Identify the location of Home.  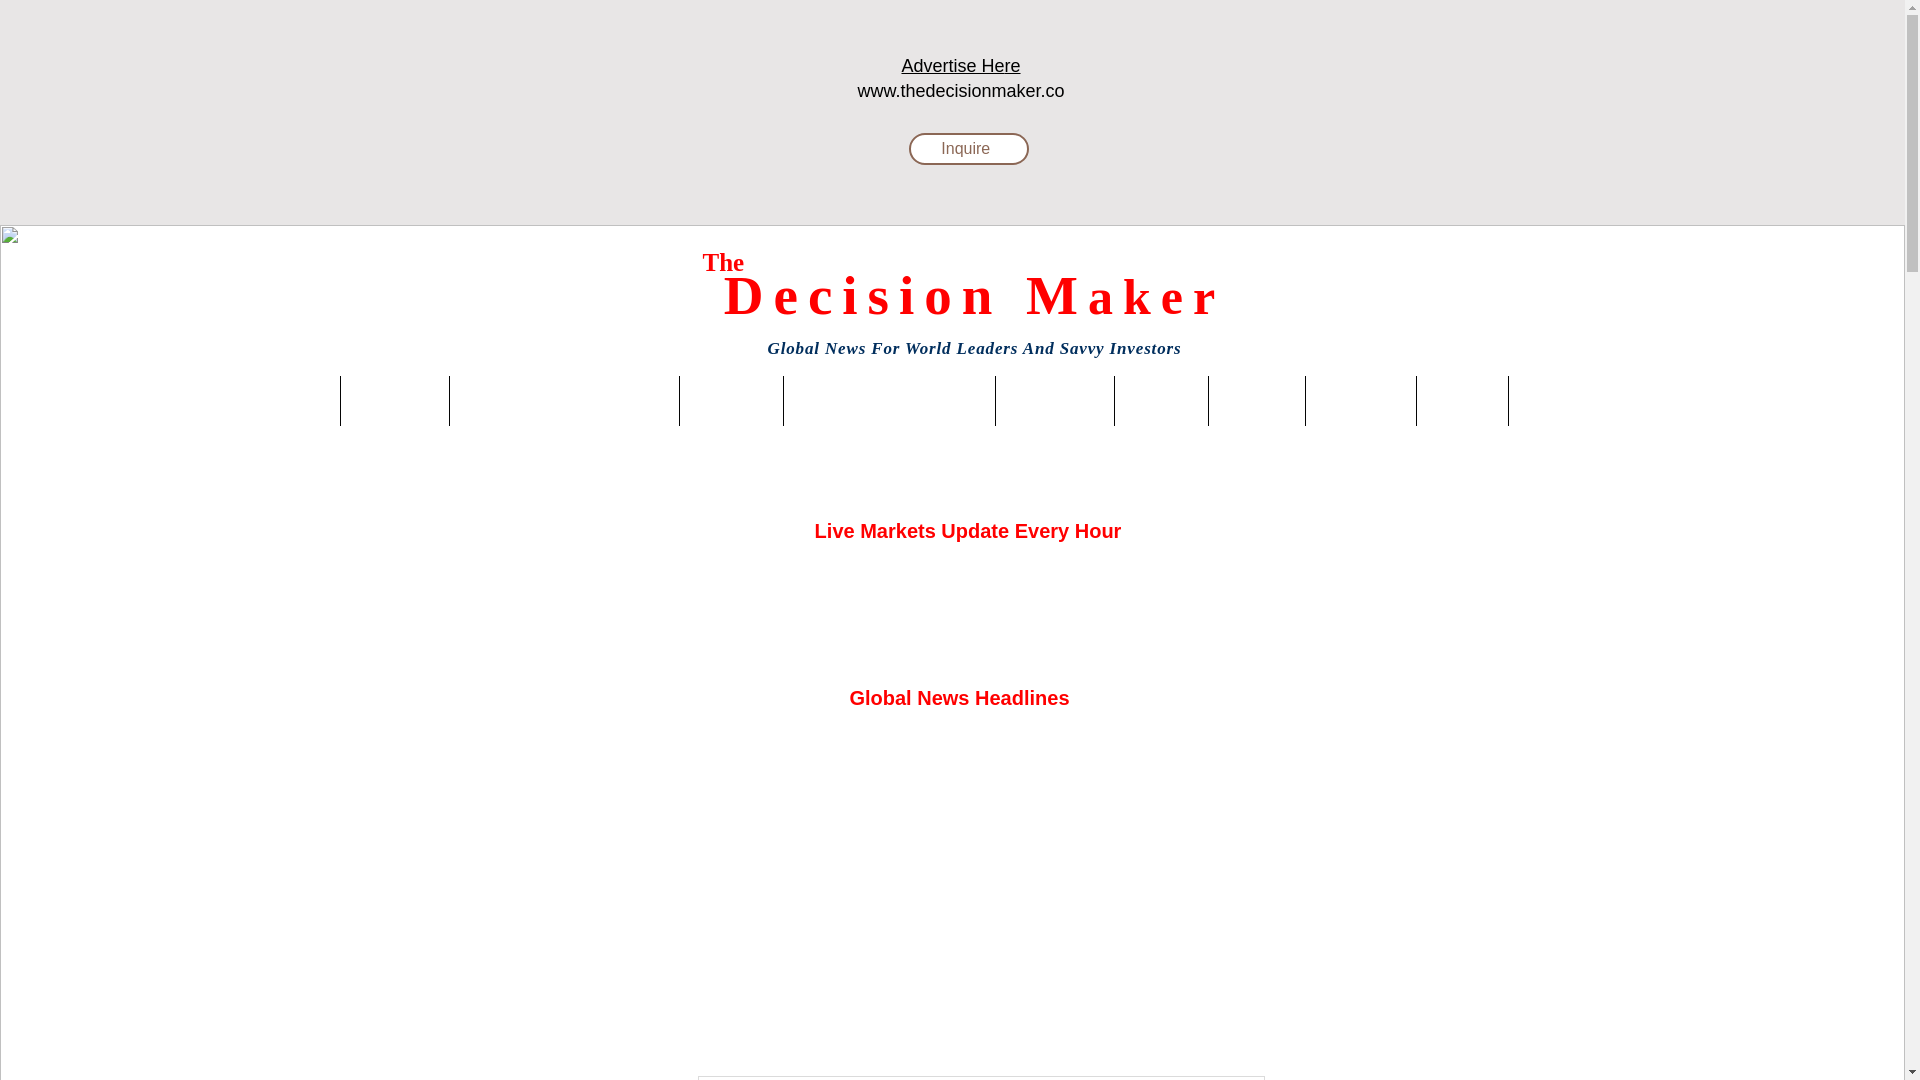
(297, 400).